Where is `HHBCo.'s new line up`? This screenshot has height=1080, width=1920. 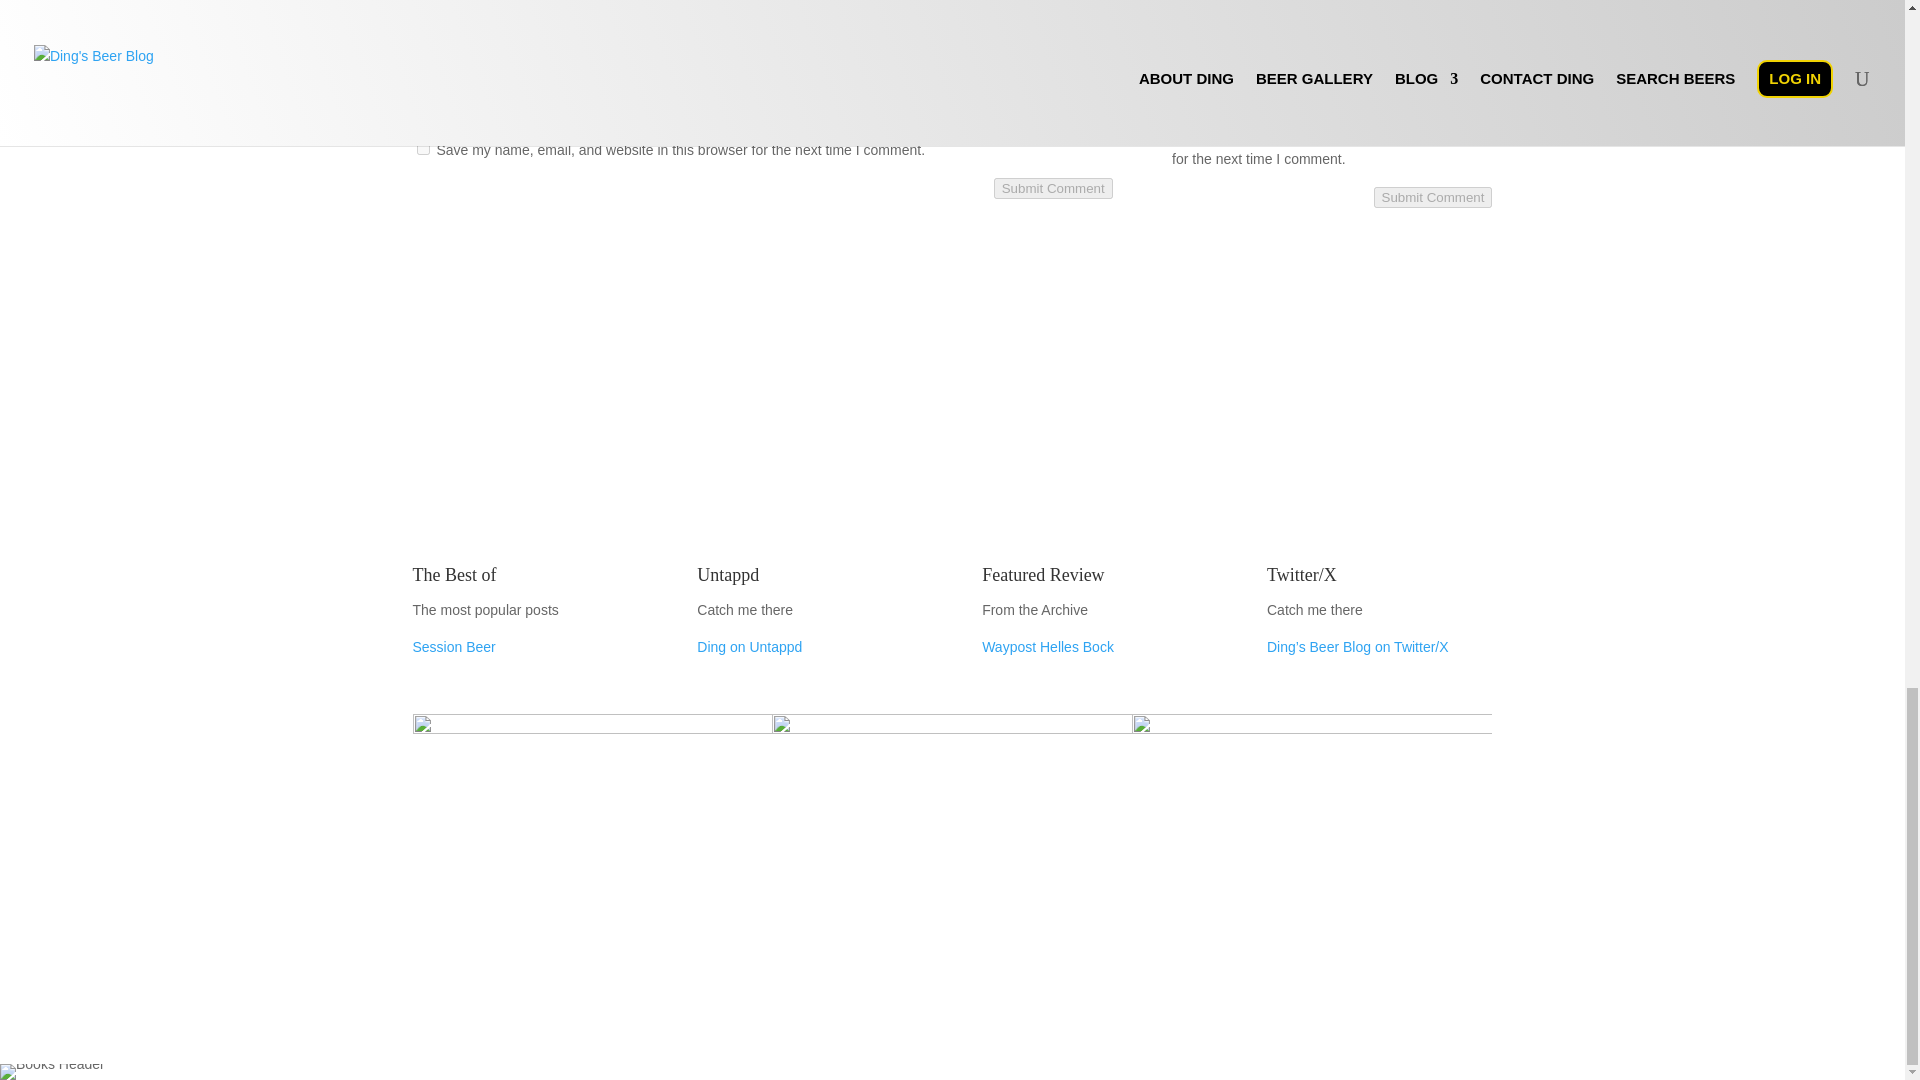
HHBCo.'s new line up is located at coordinates (592, 848).